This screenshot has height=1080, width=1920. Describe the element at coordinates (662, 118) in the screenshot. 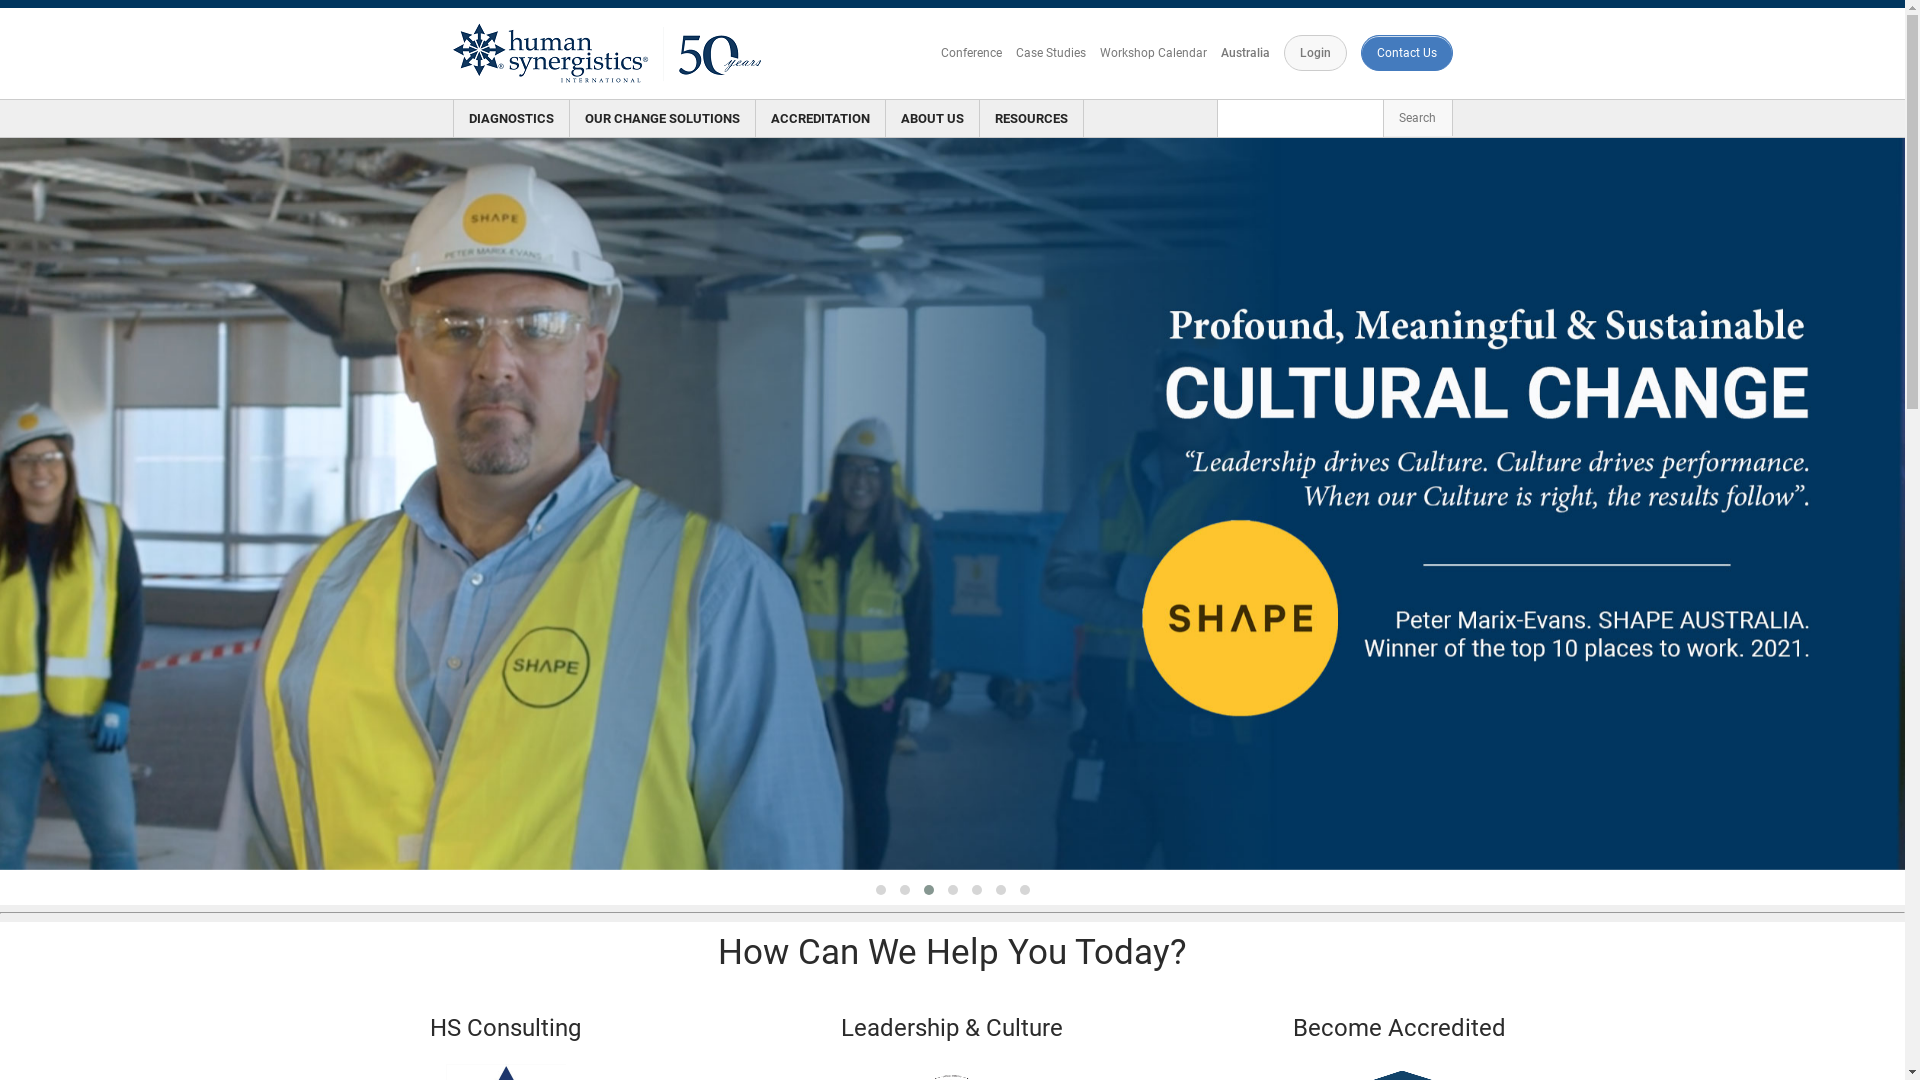

I see `OUR CHANGE SOLUTIONS` at that location.